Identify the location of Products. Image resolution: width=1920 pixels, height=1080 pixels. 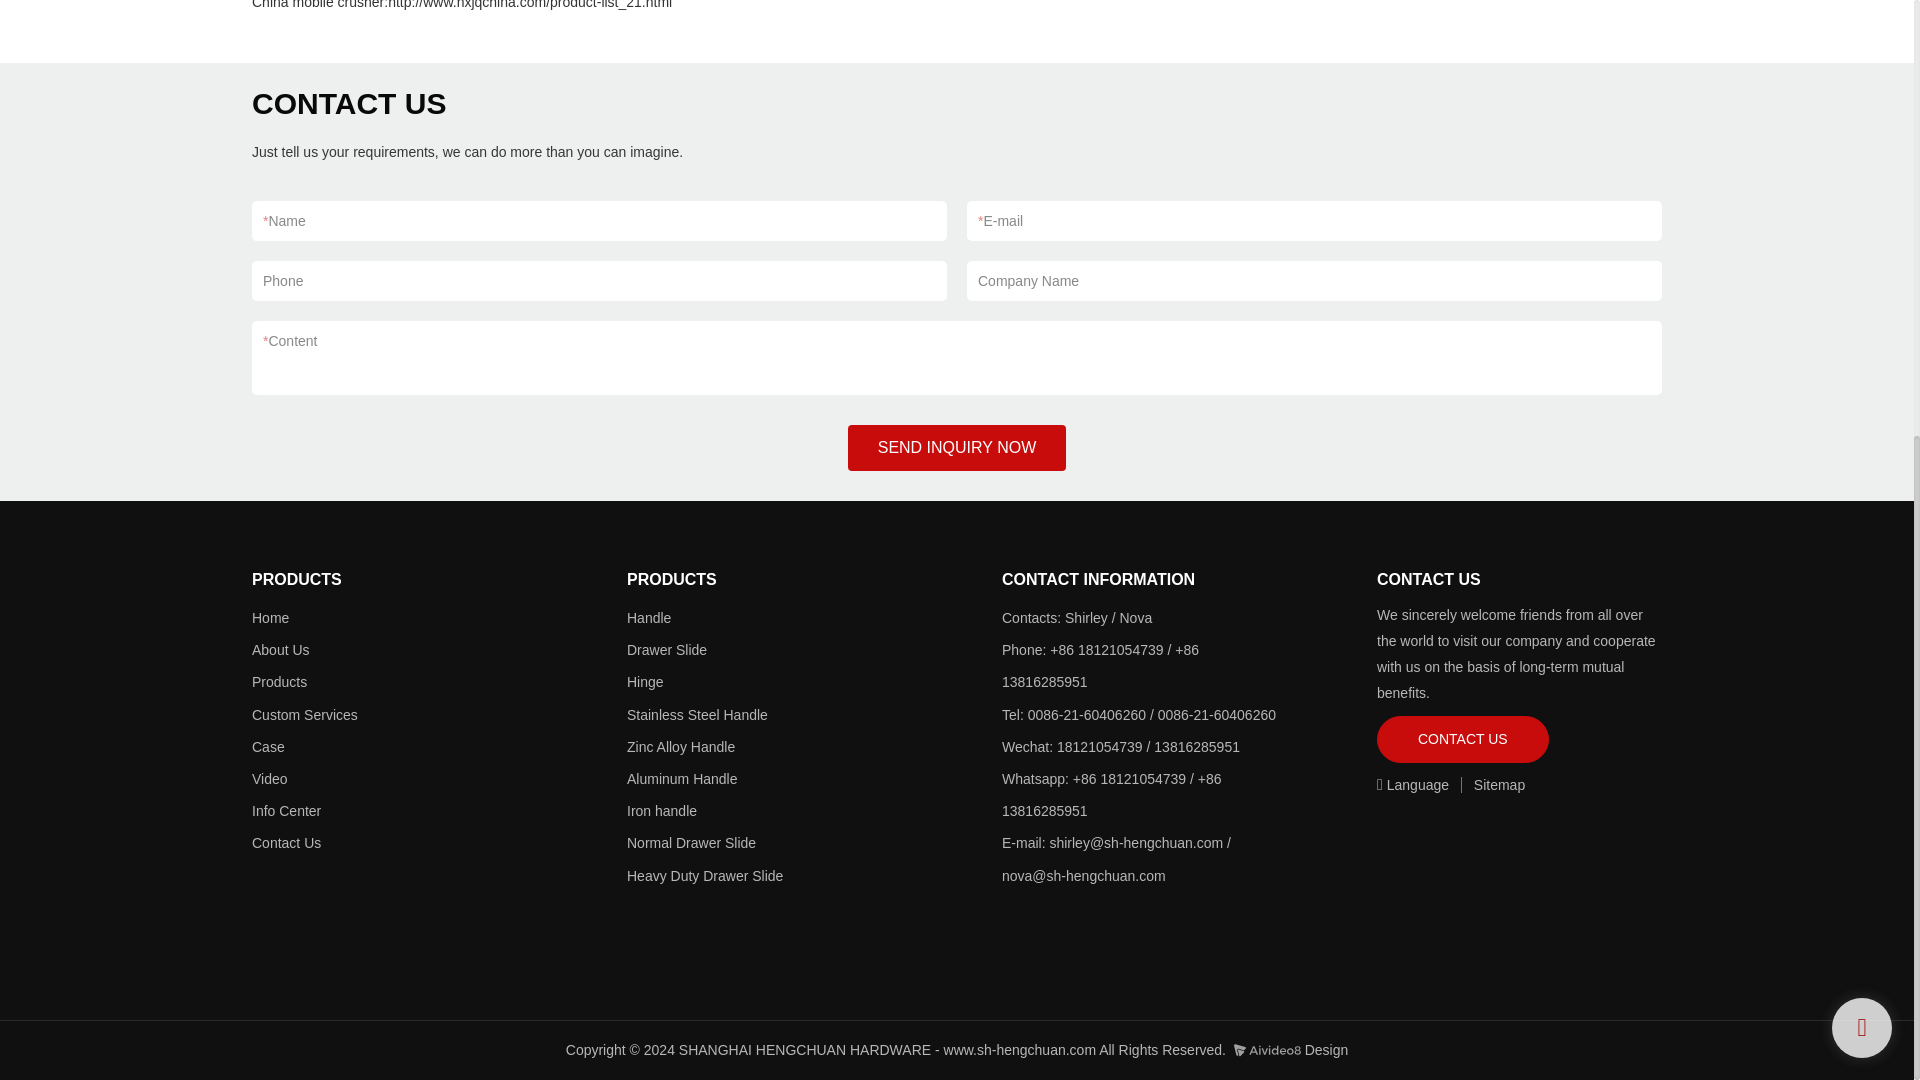
(279, 682).